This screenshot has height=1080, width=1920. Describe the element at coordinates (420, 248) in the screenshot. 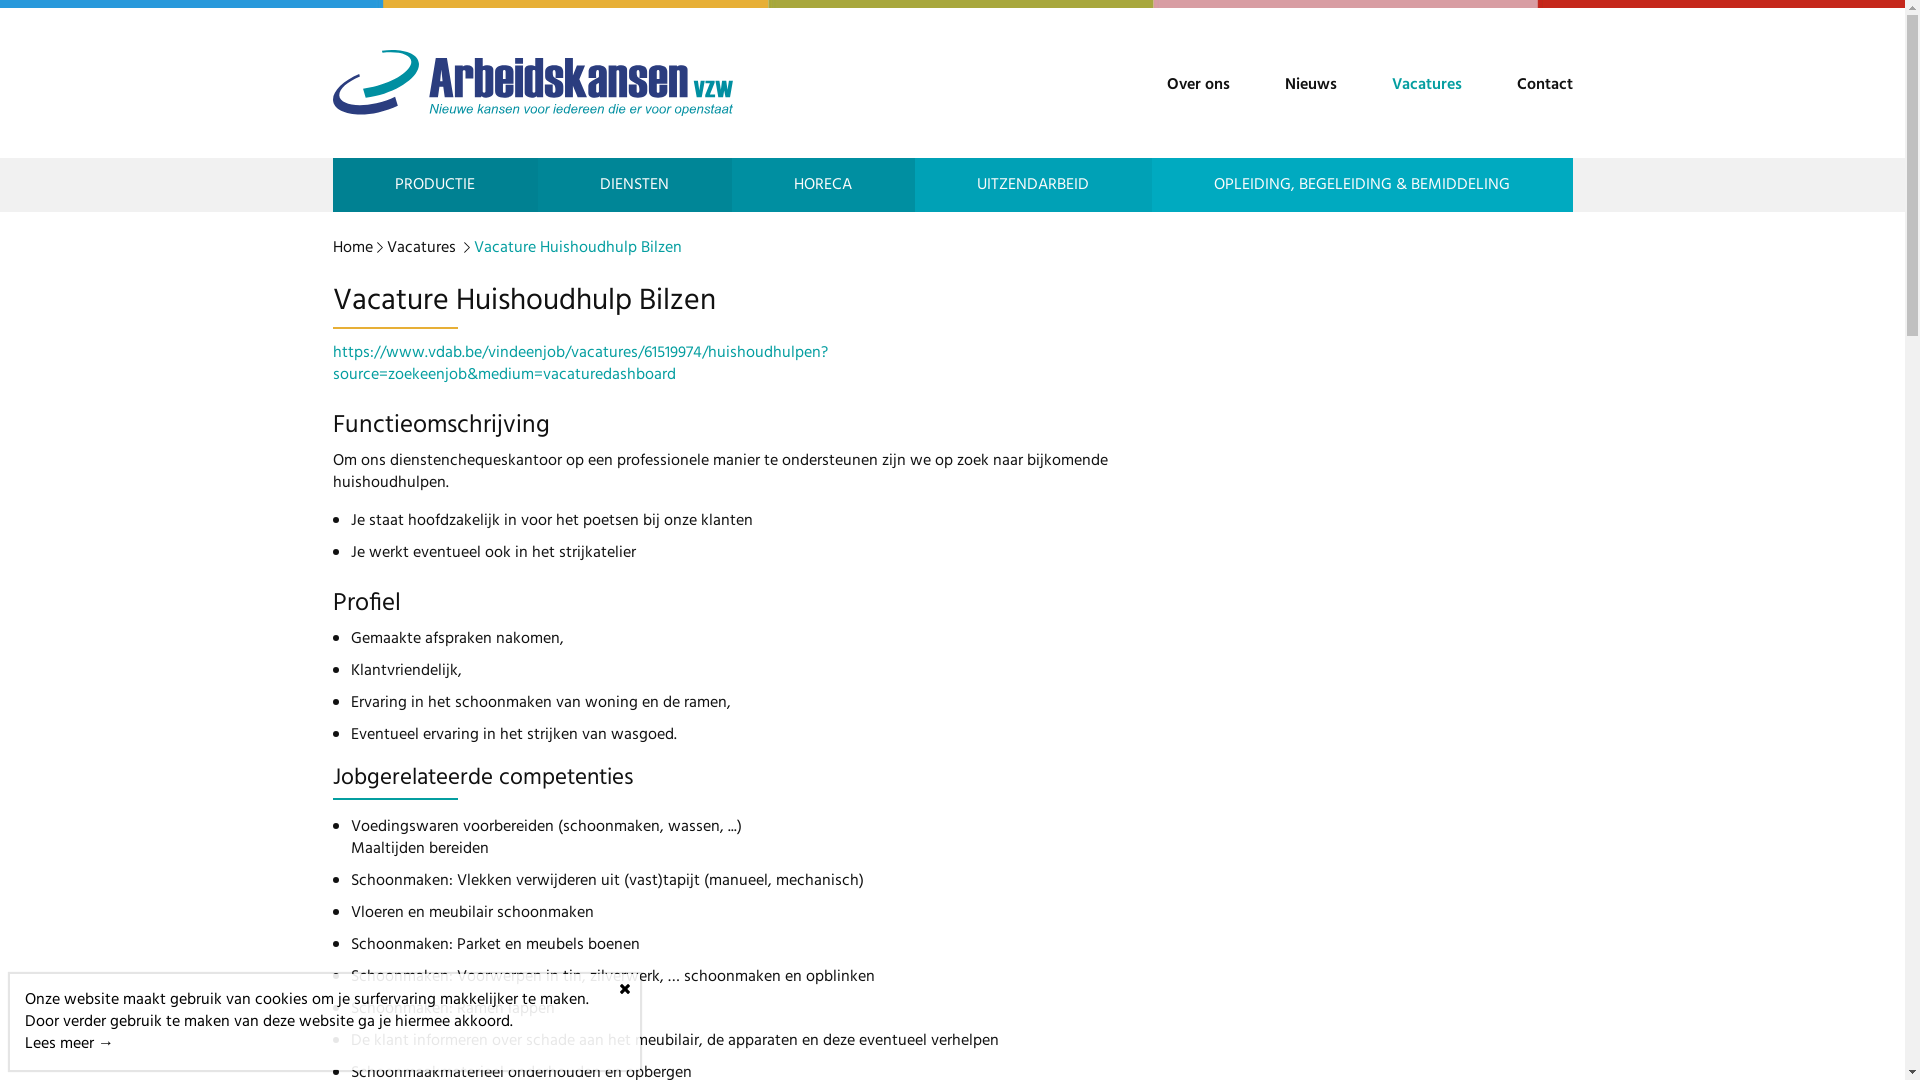

I see `Vacatures` at that location.